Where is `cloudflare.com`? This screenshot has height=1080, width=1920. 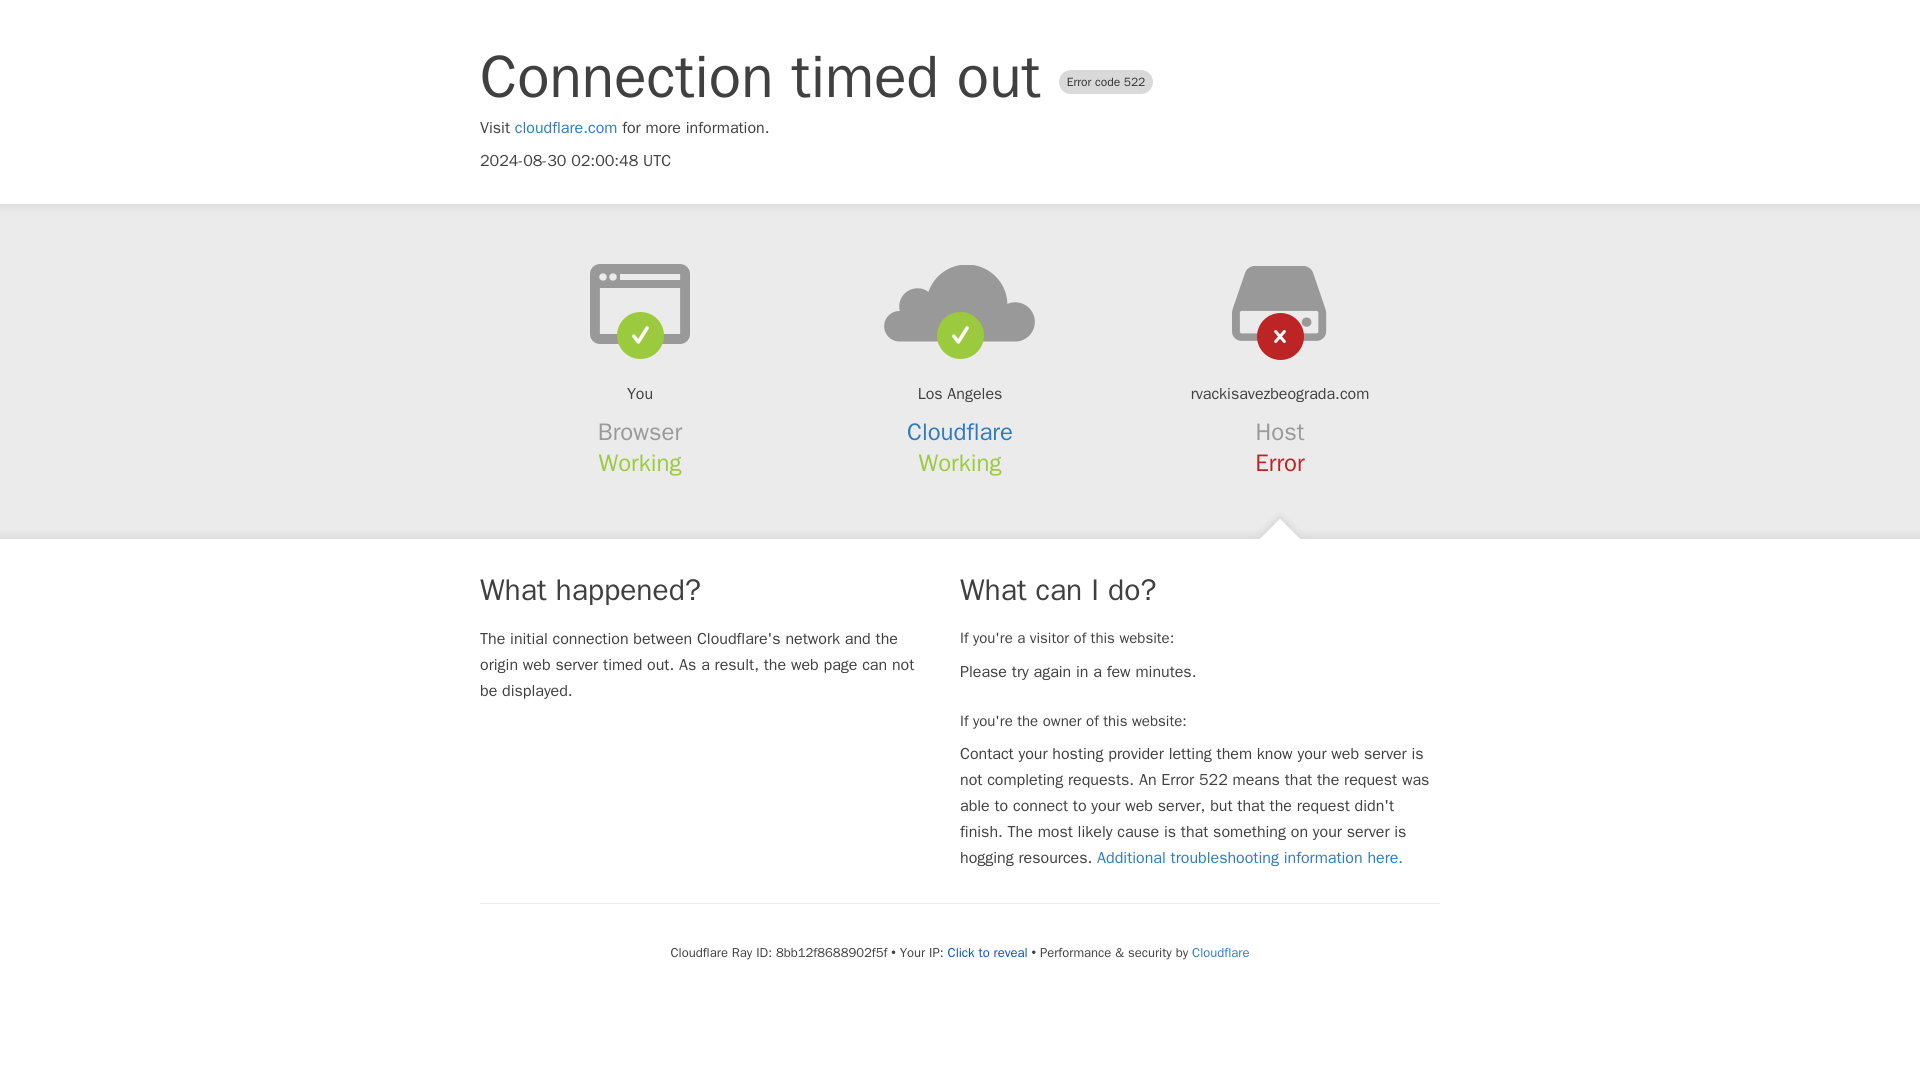 cloudflare.com is located at coordinates (566, 128).